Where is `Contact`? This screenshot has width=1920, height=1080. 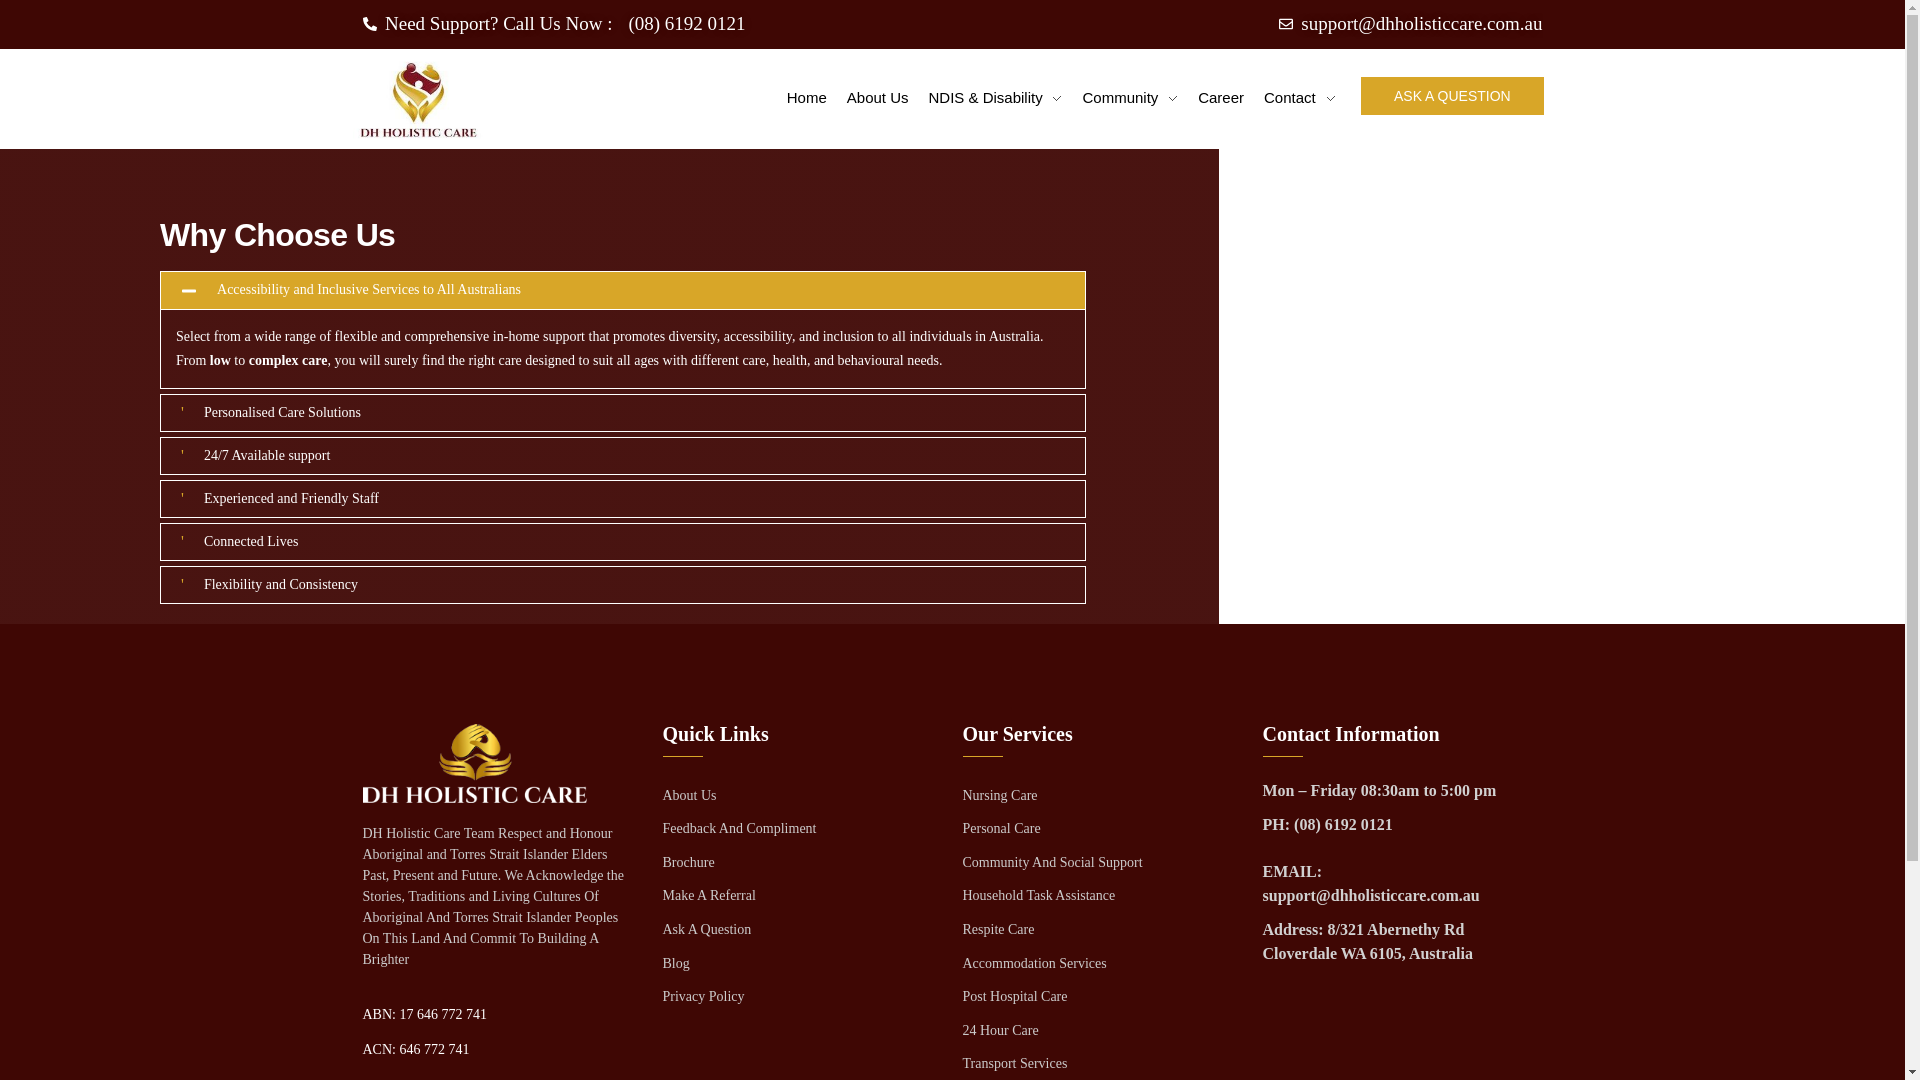 Contact is located at coordinates (1299, 98).